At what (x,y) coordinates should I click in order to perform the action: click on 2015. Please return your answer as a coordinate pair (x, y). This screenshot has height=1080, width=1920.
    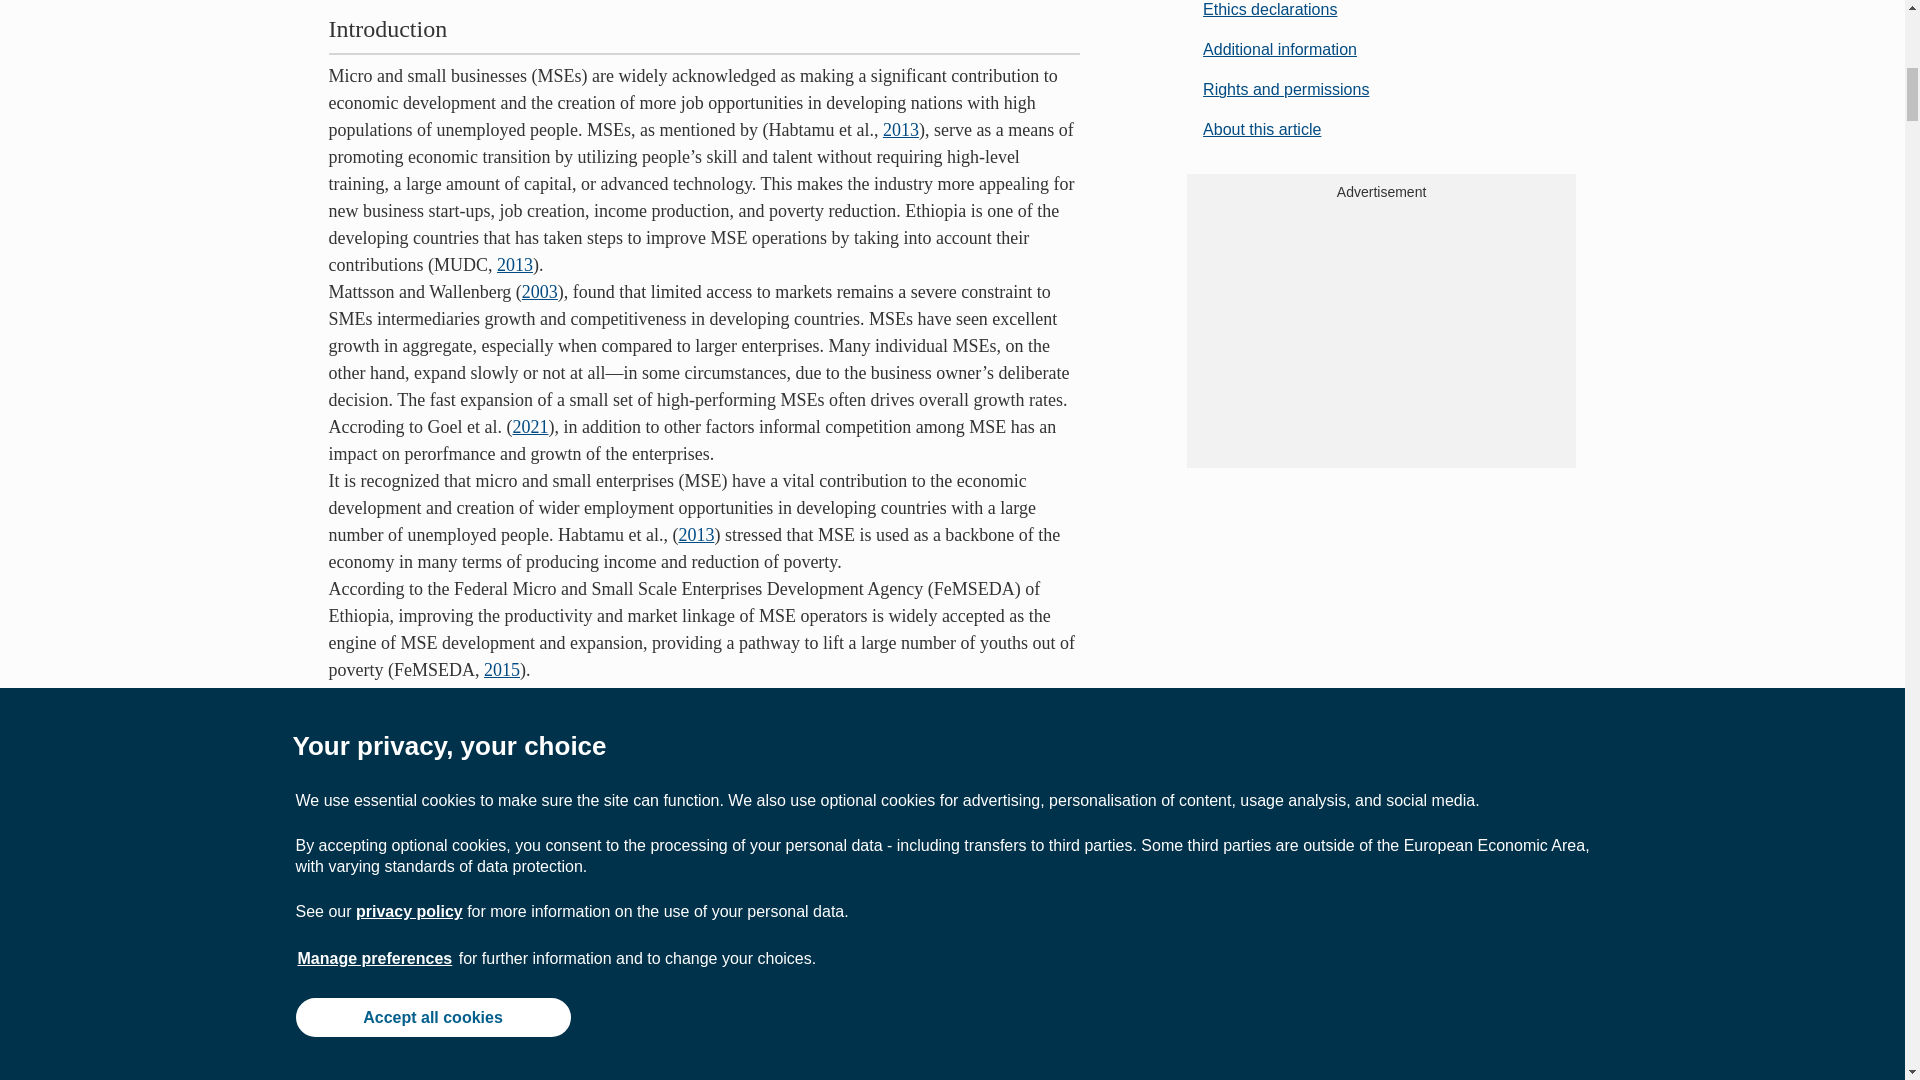
    Looking at the image, I should click on (502, 670).